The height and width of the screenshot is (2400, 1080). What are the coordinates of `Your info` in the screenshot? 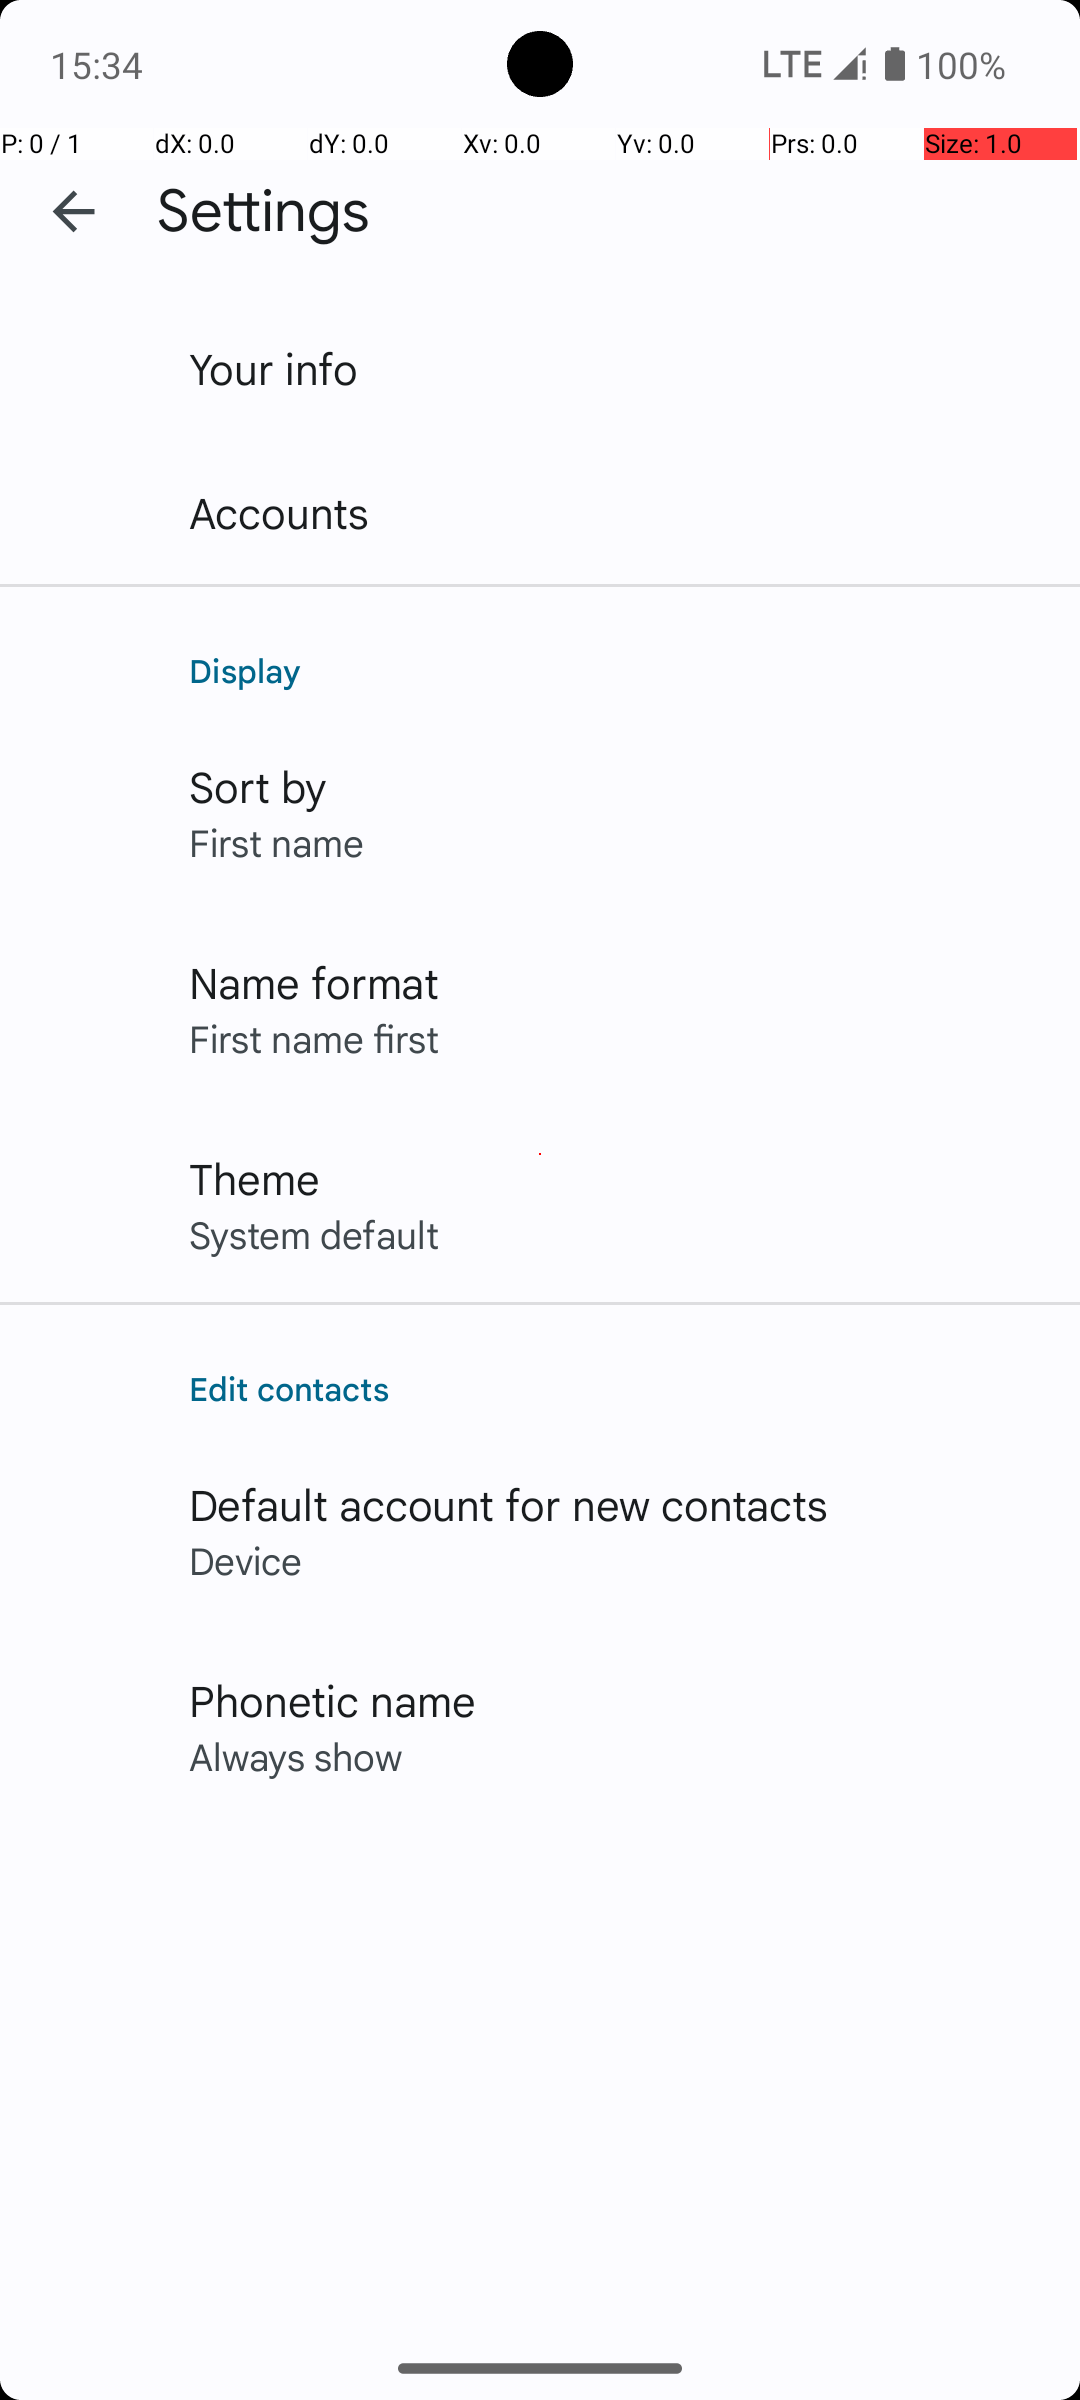 It's located at (274, 368).